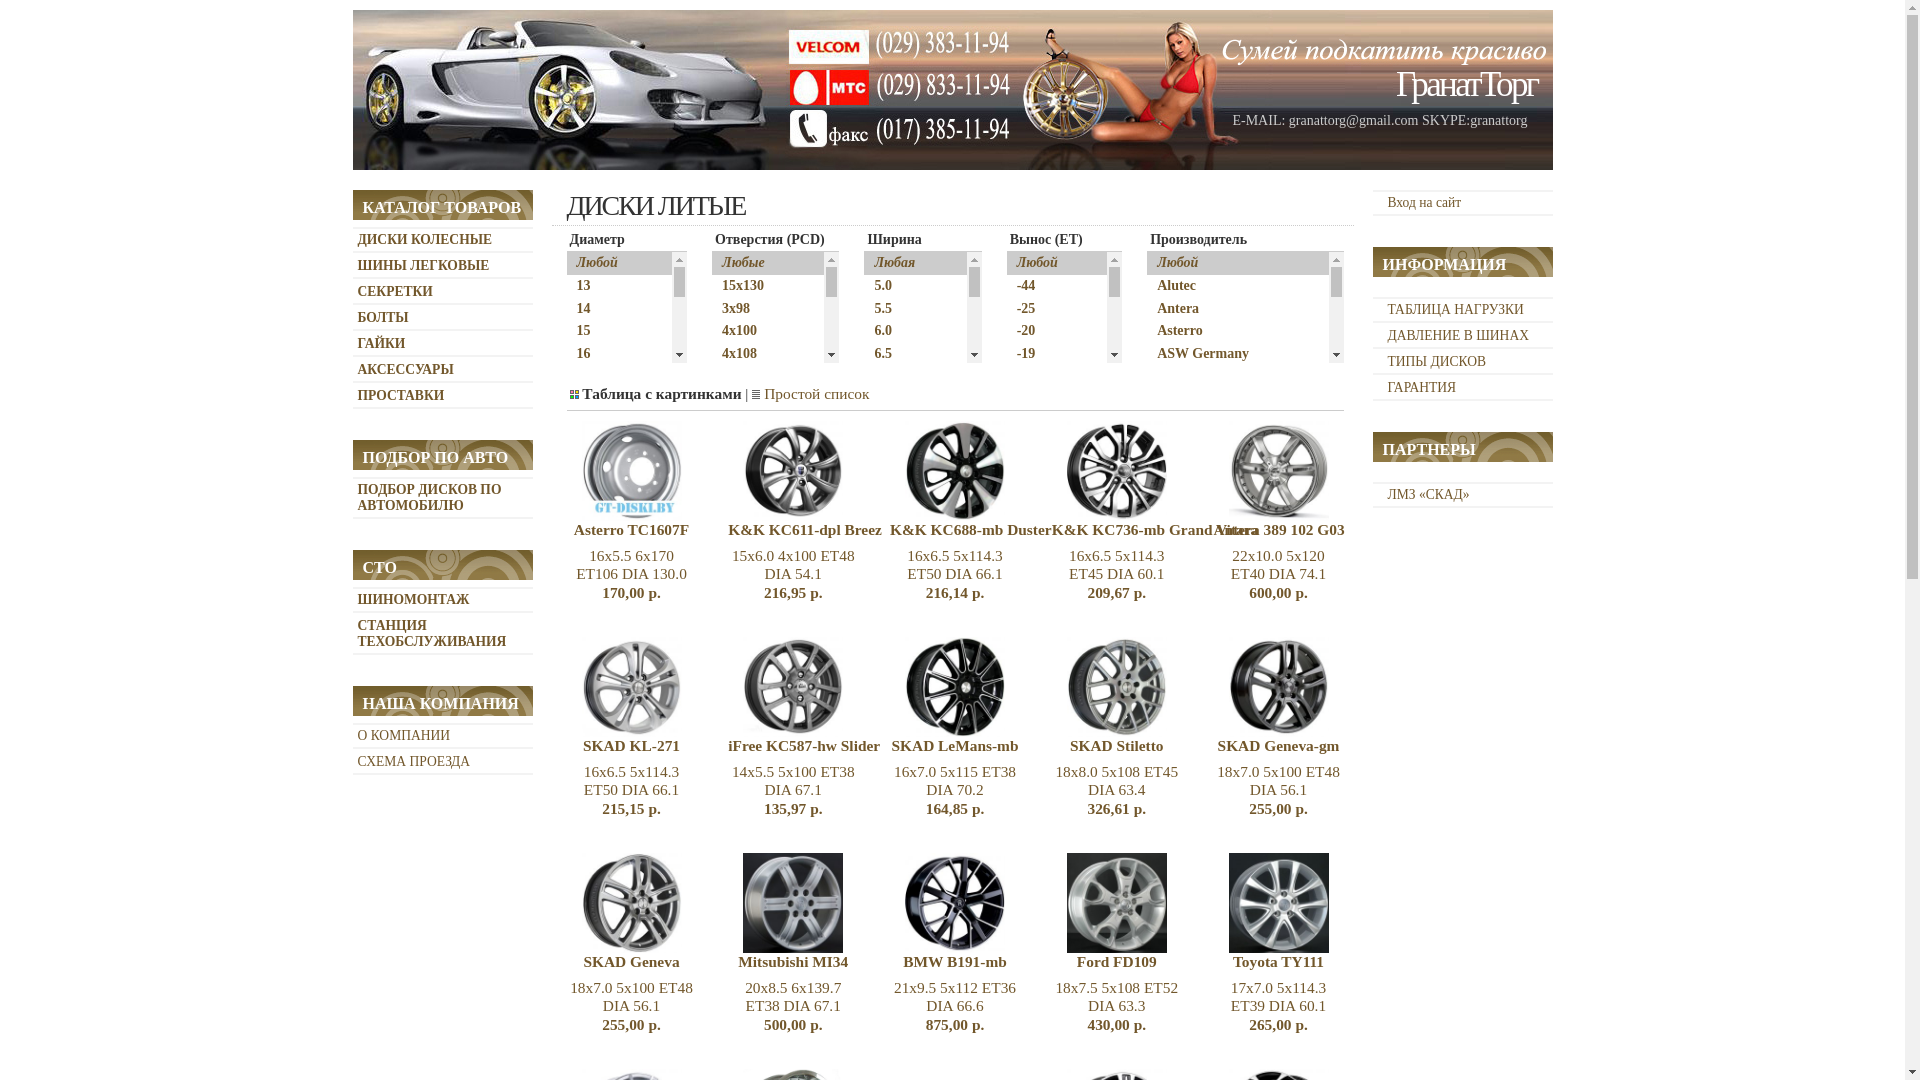  What do you see at coordinates (1040, 880) in the screenshot?
I see `28` at bounding box center [1040, 880].